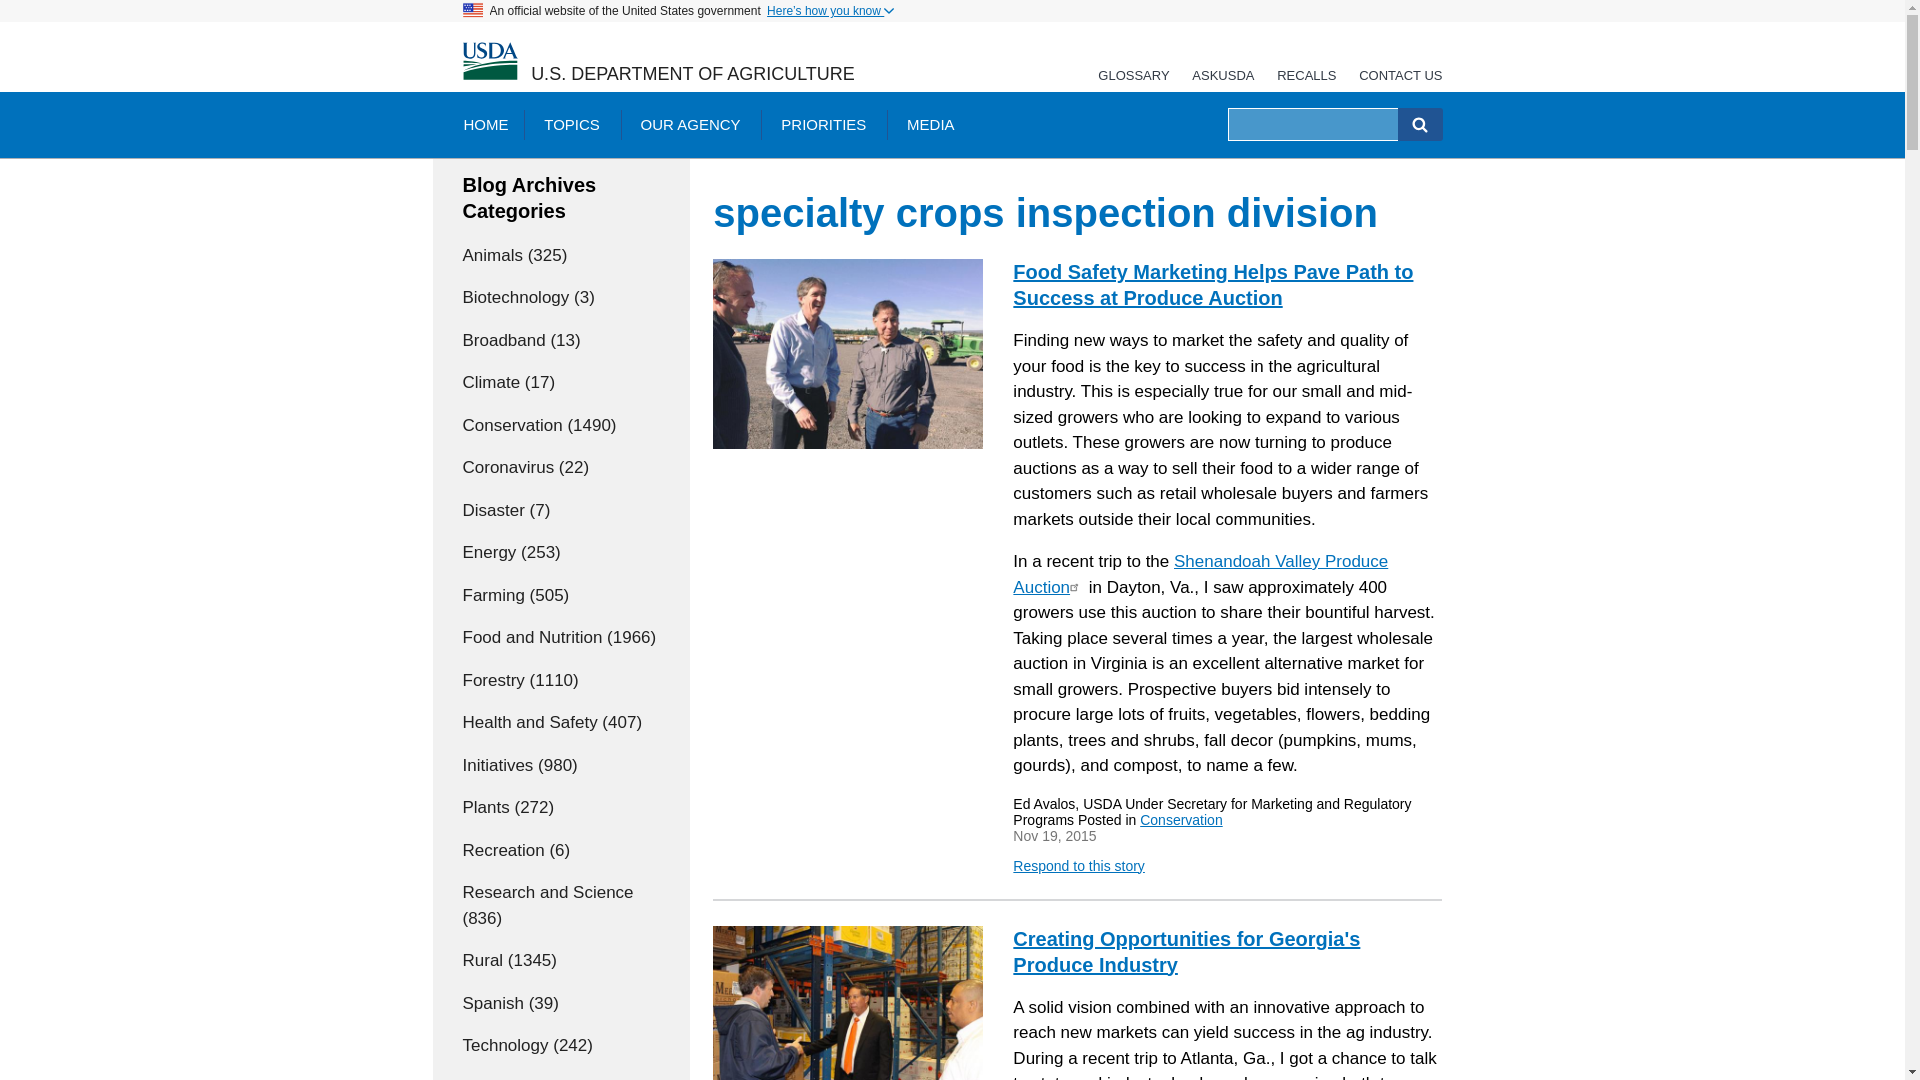 This screenshot has height=1080, width=1920. I want to click on OUR AGENCY, so click(690, 124).